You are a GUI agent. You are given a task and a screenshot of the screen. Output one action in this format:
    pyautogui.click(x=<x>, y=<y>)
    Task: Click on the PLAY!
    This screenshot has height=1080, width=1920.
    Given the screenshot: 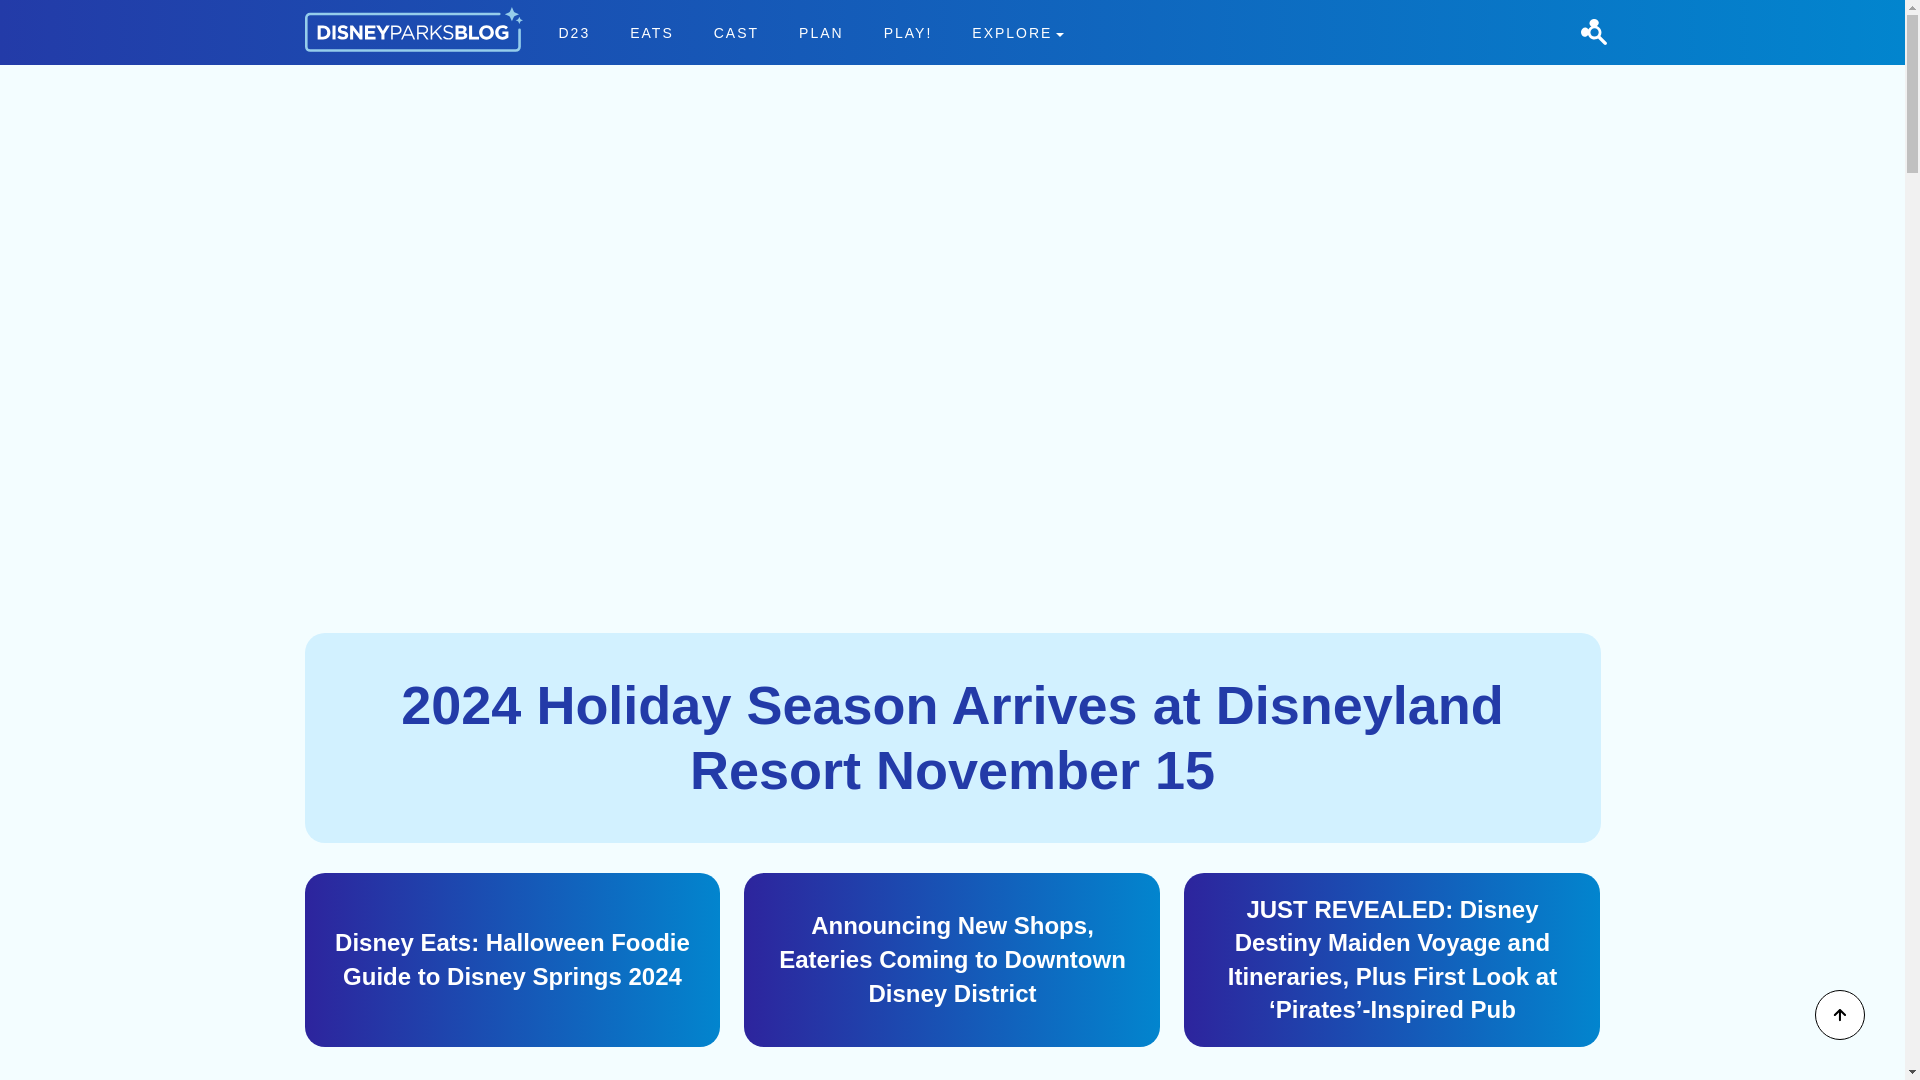 What is the action you would take?
    pyautogui.click(x=908, y=32)
    